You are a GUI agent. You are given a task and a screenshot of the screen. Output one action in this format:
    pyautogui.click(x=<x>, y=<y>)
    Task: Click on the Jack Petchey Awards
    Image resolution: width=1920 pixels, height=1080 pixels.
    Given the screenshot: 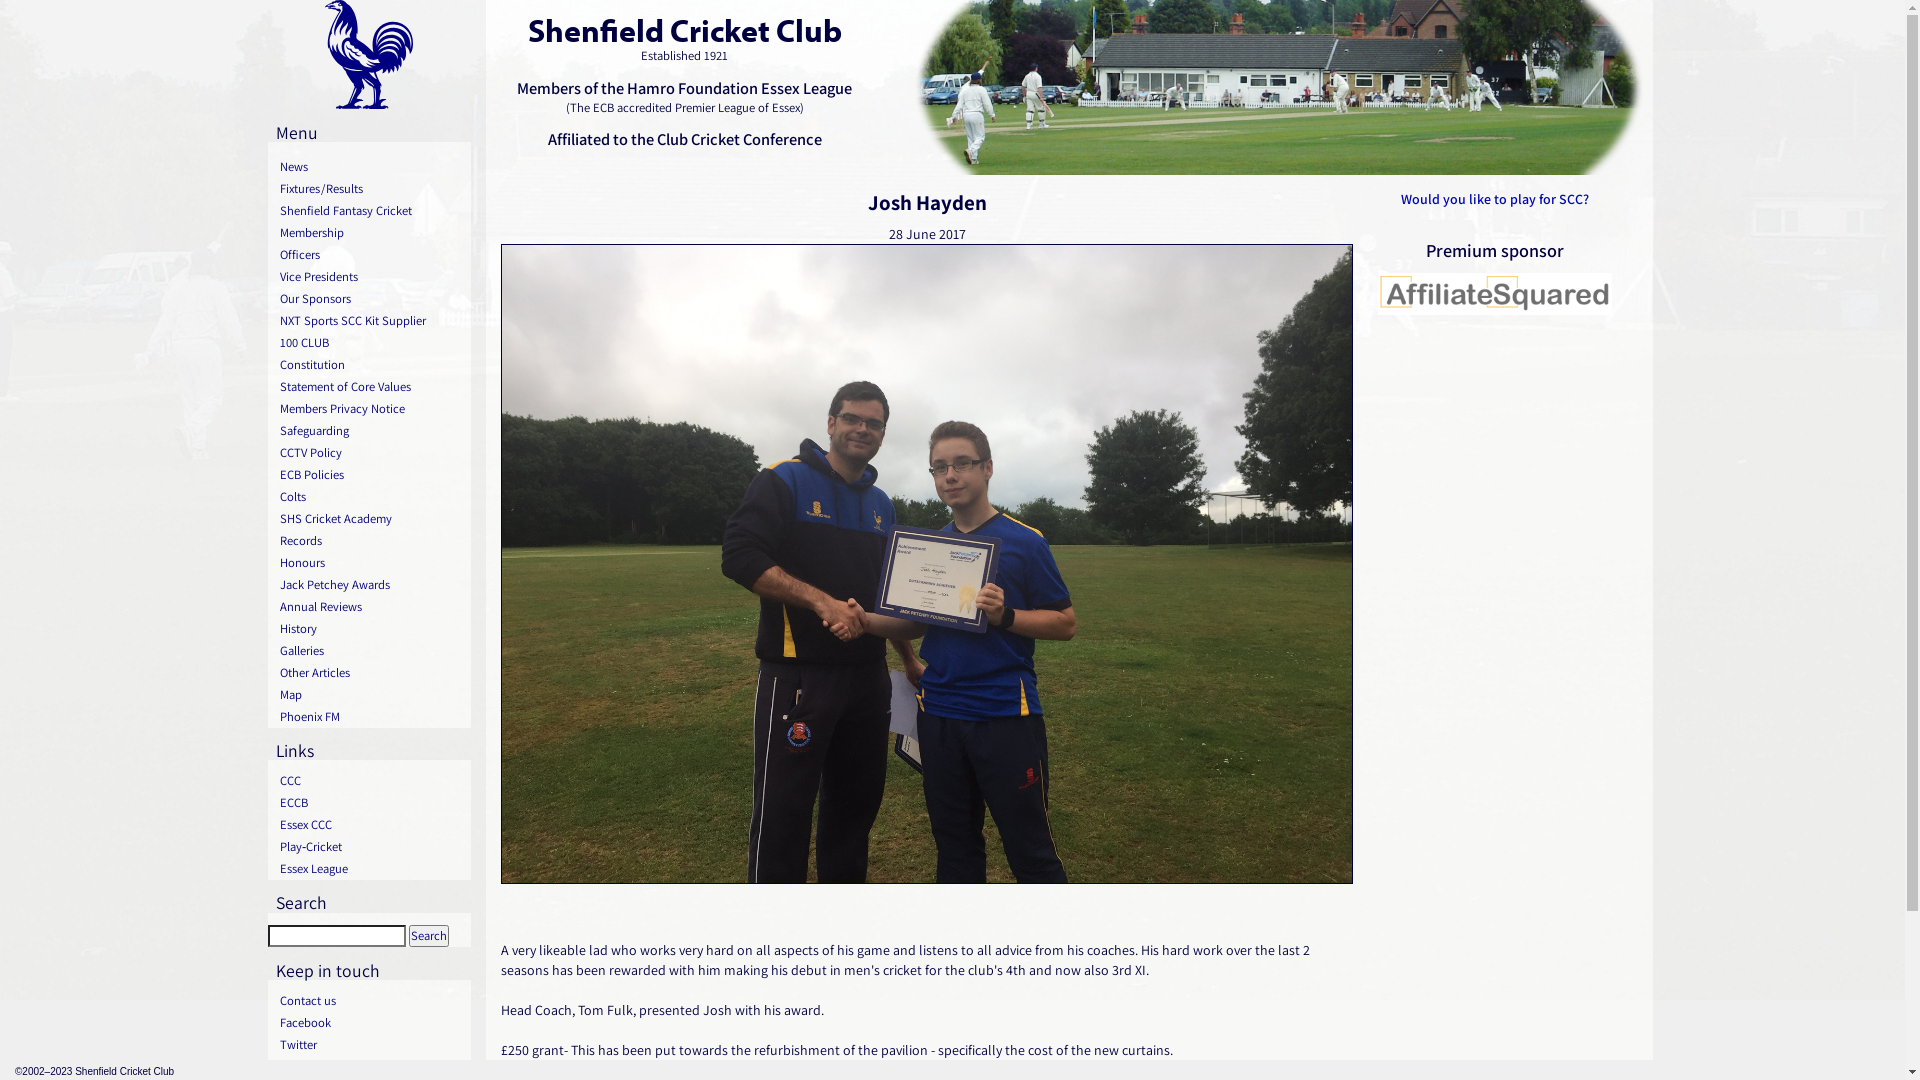 What is the action you would take?
    pyautogui.click(x=370, y=585)
    